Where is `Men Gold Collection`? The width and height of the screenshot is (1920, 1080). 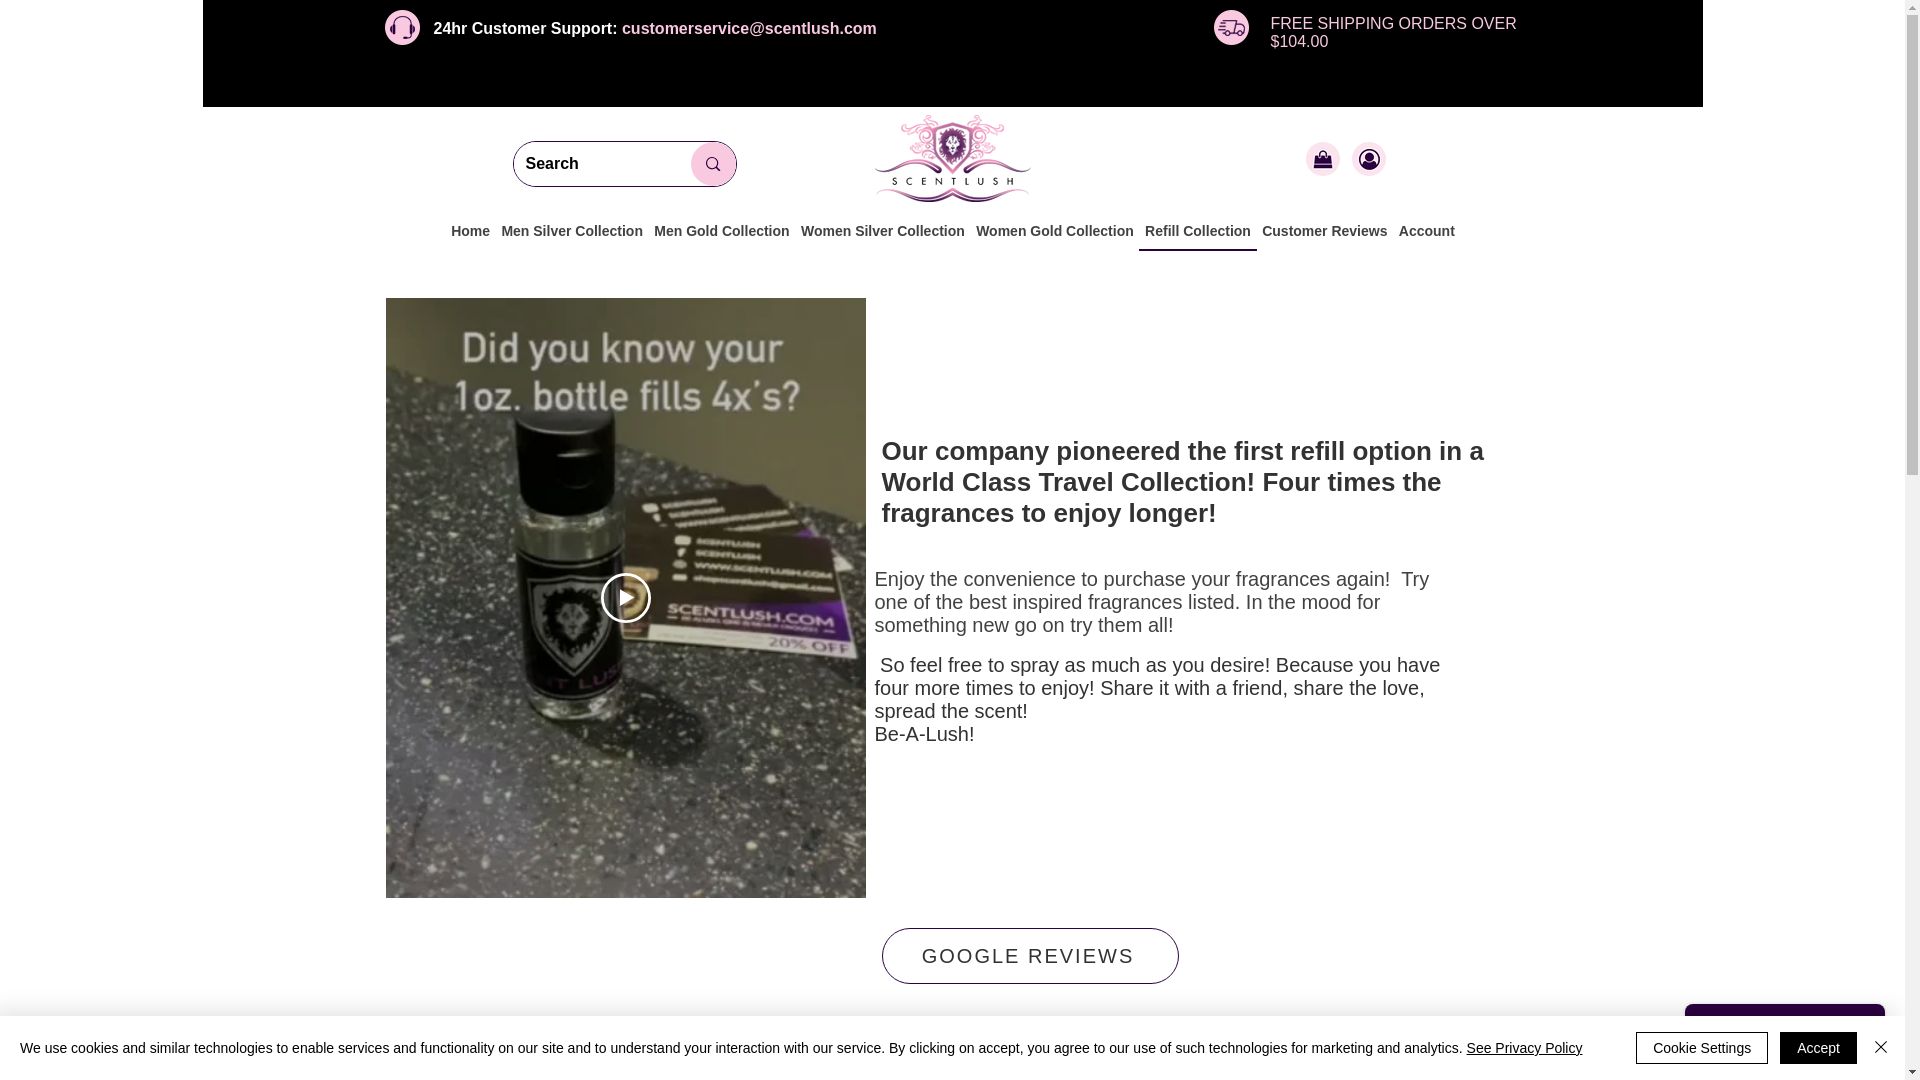 Men Gold Collection is located at coordinates (722, 231).